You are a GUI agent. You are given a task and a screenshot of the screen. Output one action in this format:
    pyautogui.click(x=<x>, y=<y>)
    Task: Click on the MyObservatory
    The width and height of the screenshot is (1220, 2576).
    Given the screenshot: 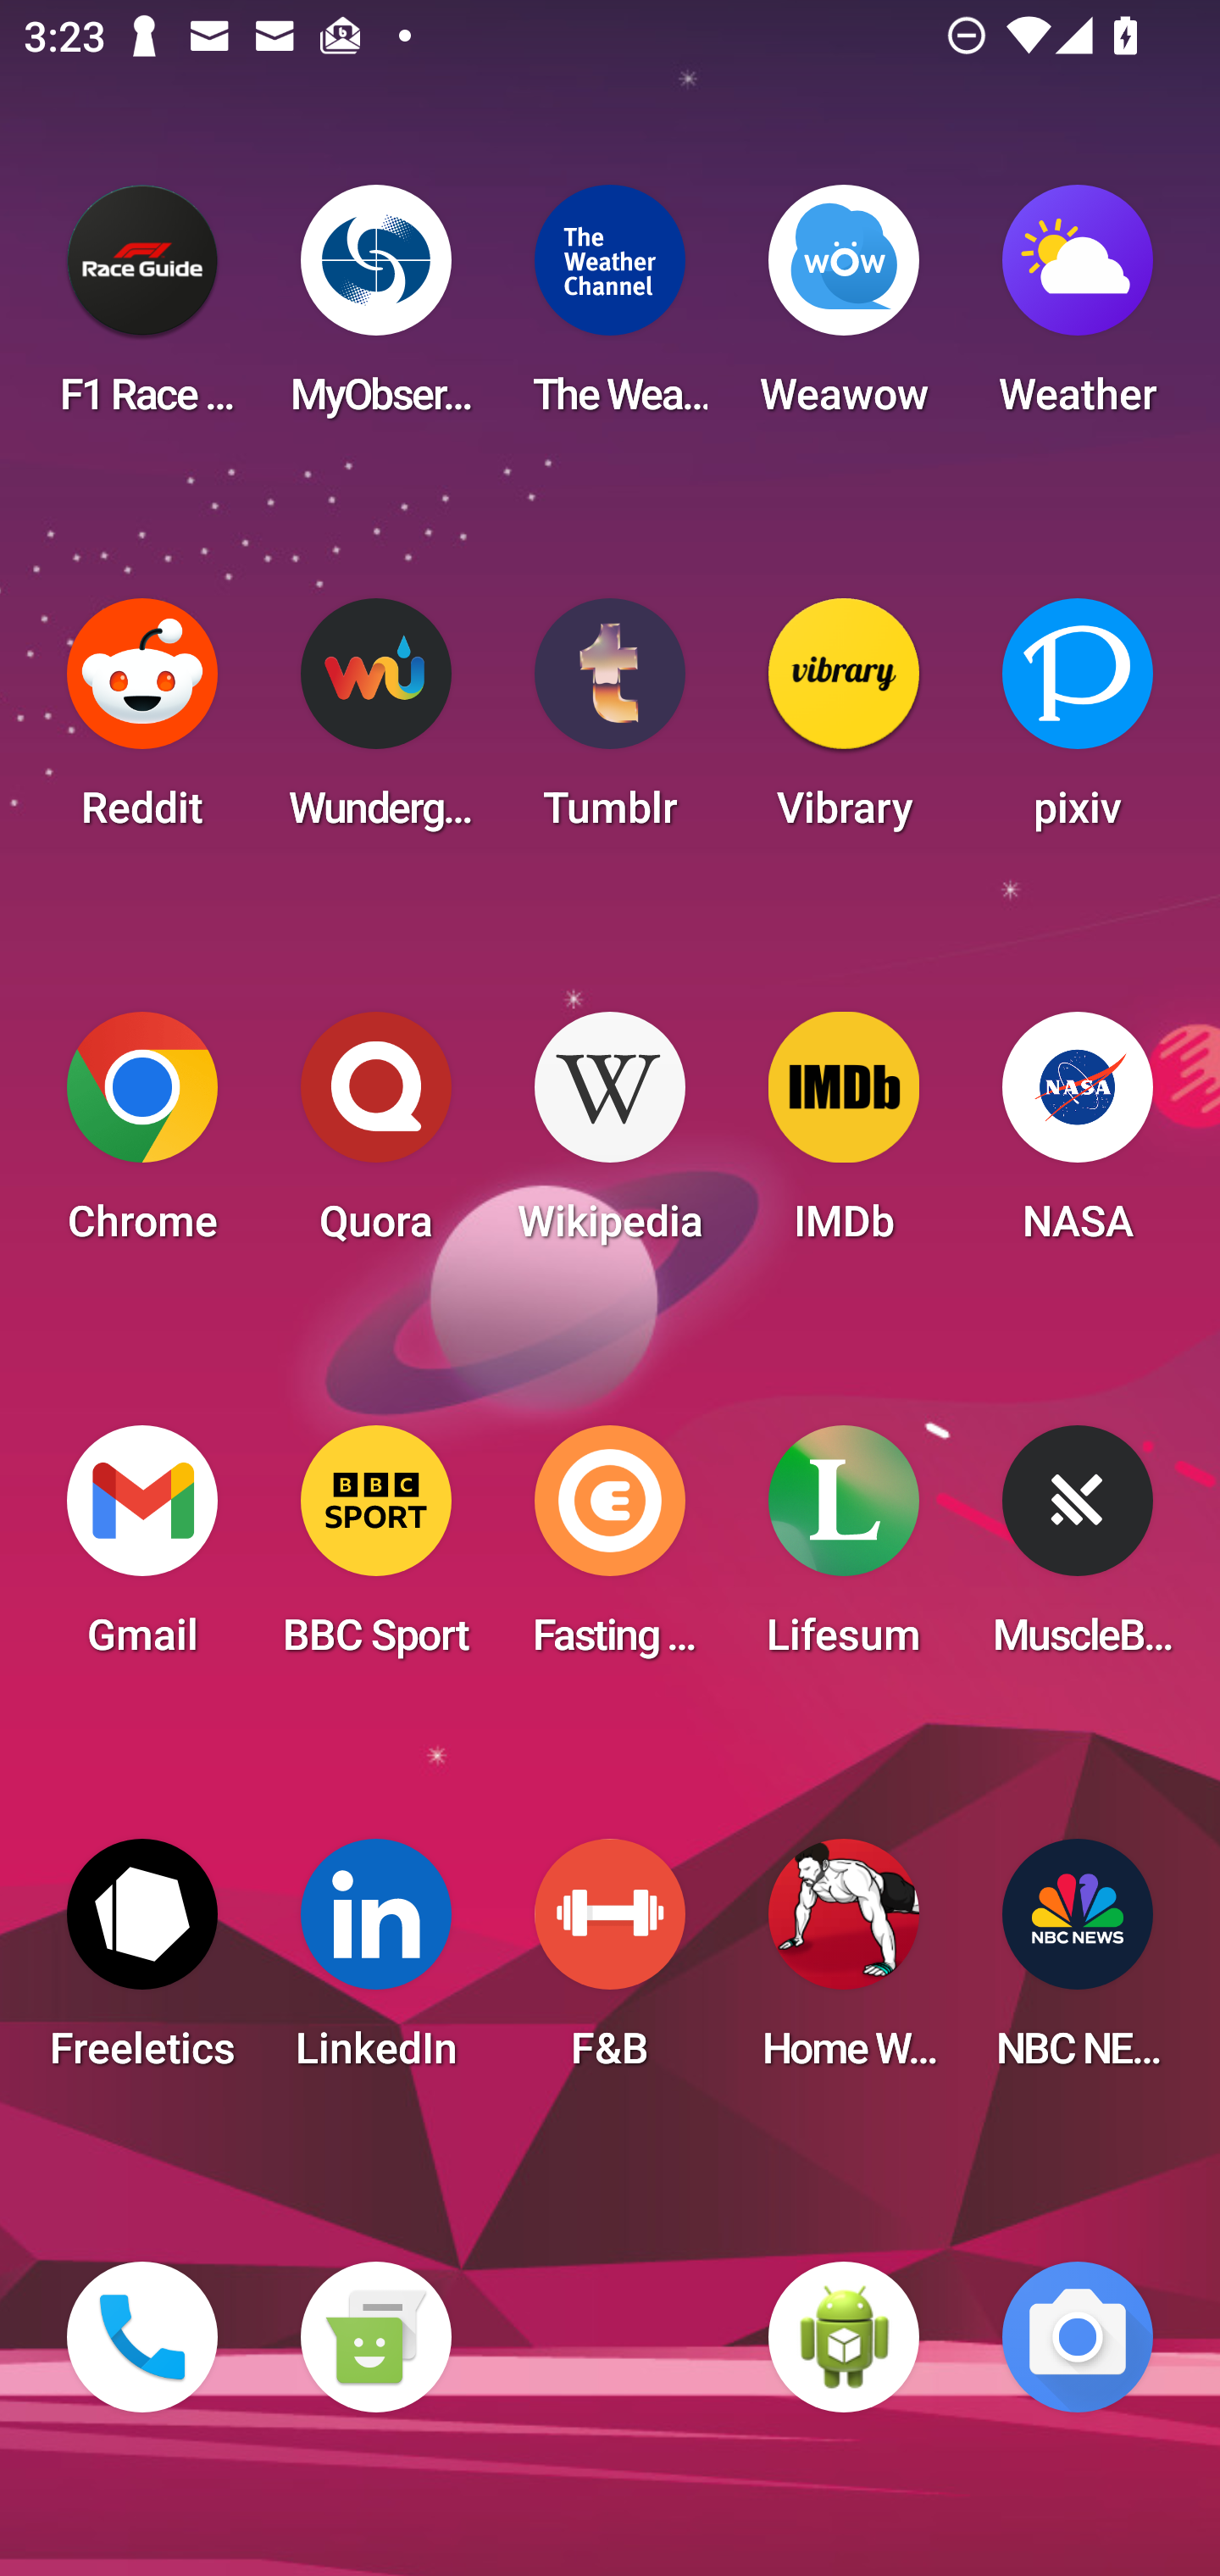 What is the action you would take?
    pyautogui.click(x=375, y=310)
    